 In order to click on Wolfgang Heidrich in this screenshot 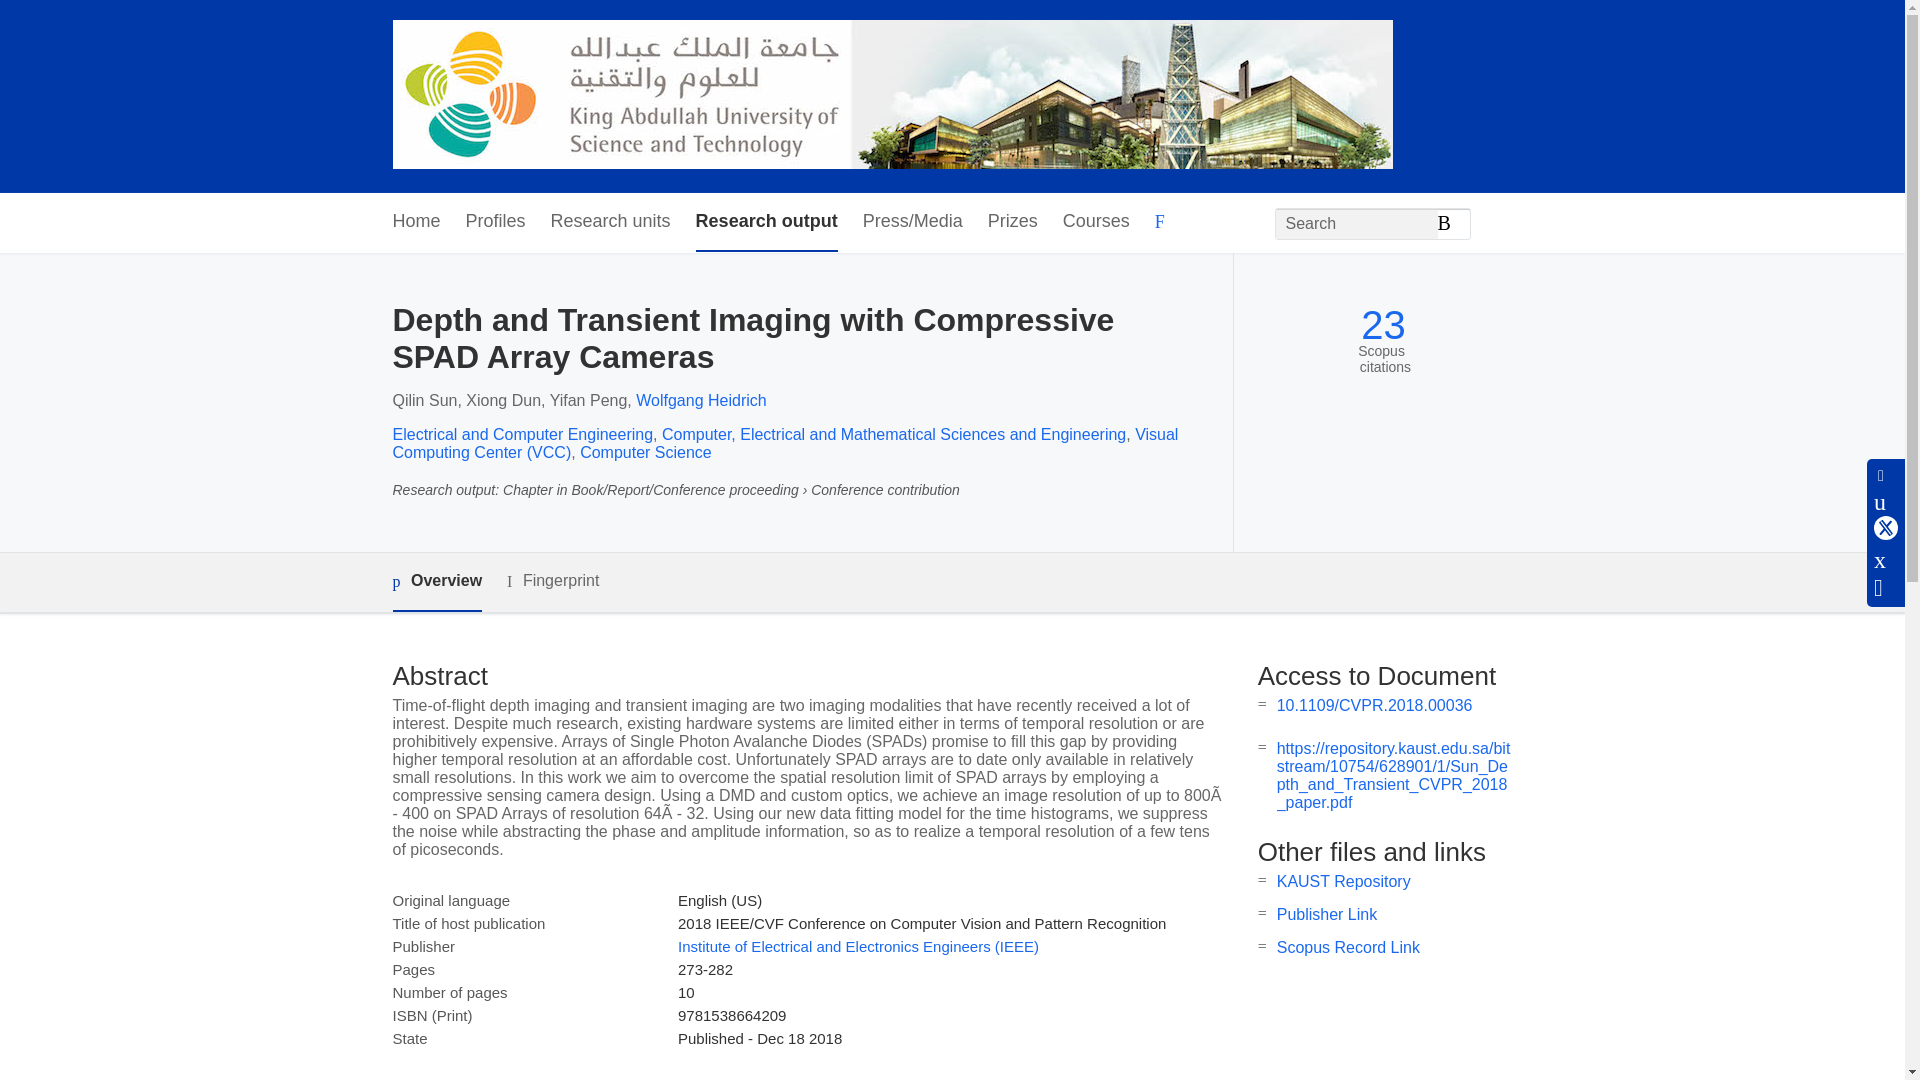, I will do `click(700, 400)`.